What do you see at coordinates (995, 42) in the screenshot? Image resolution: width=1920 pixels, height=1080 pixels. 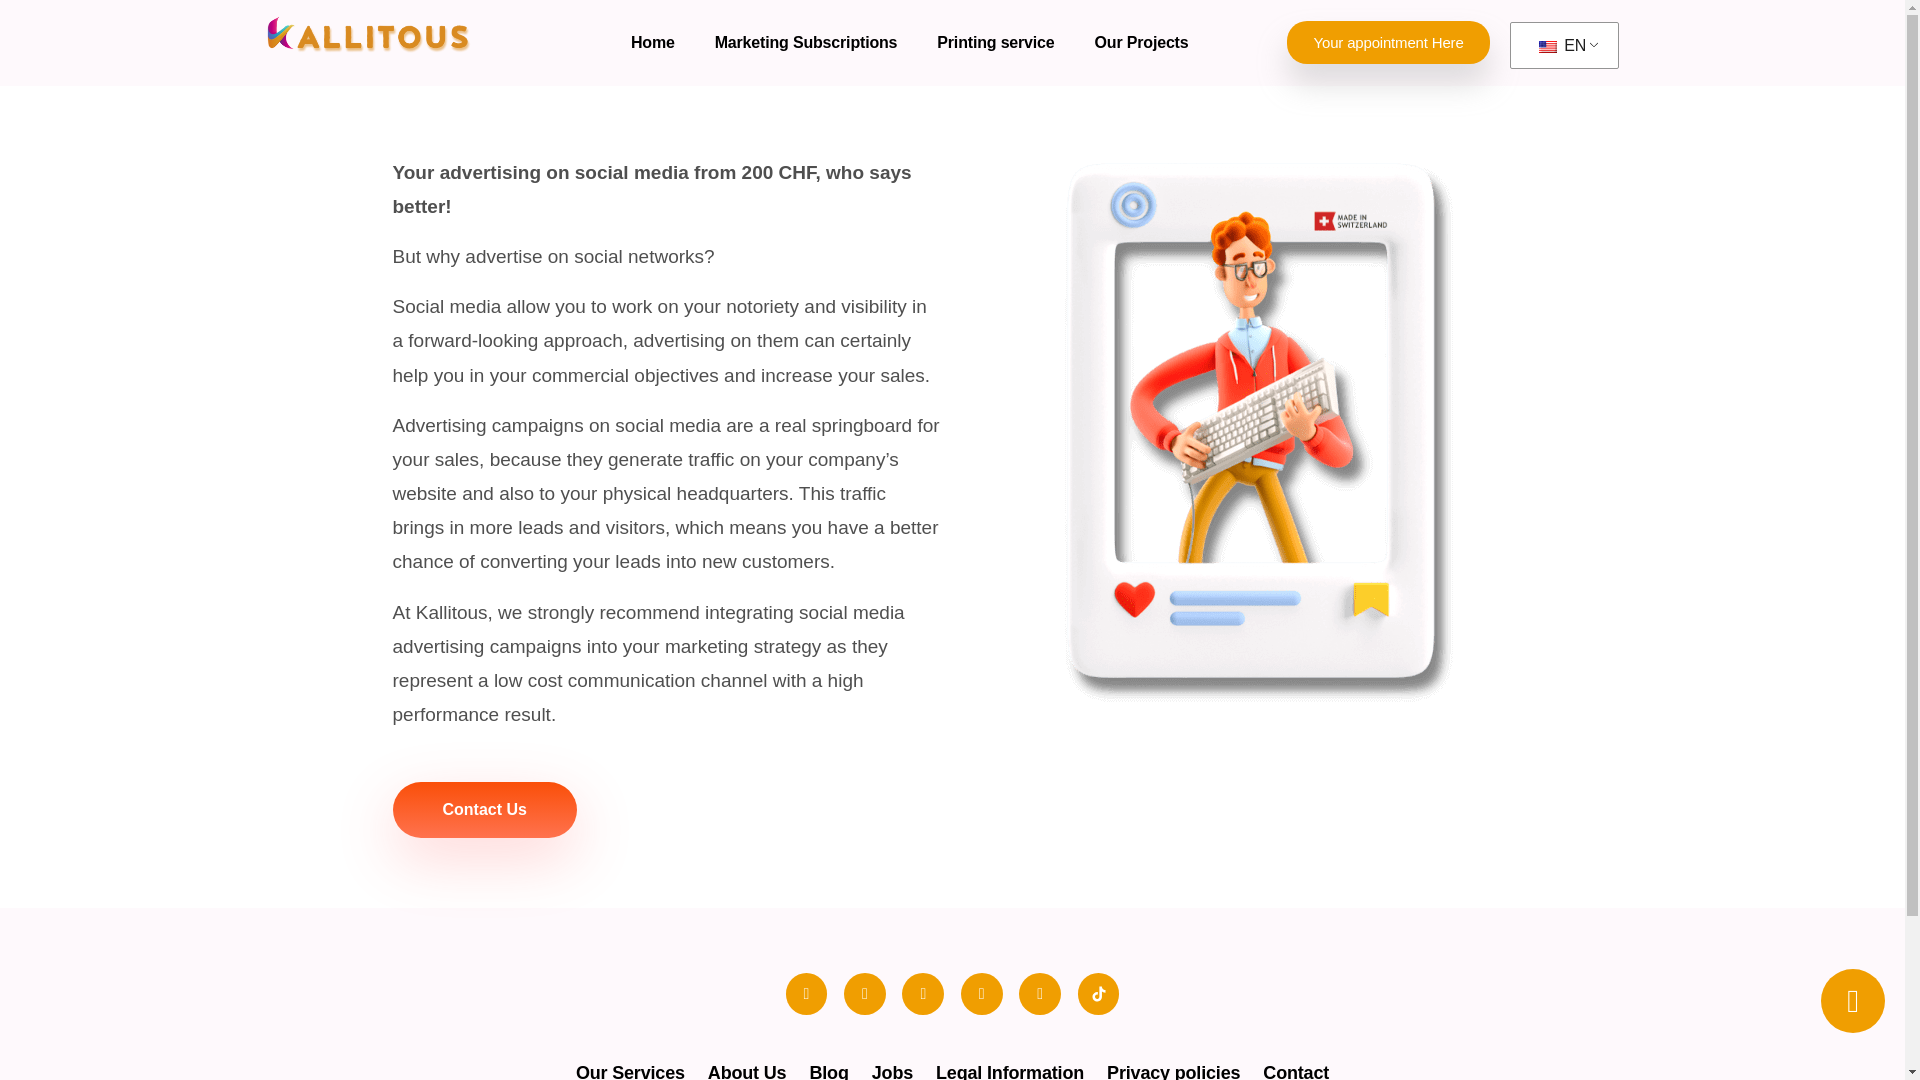 I see `Printing service` at bounding box center [995, 42].